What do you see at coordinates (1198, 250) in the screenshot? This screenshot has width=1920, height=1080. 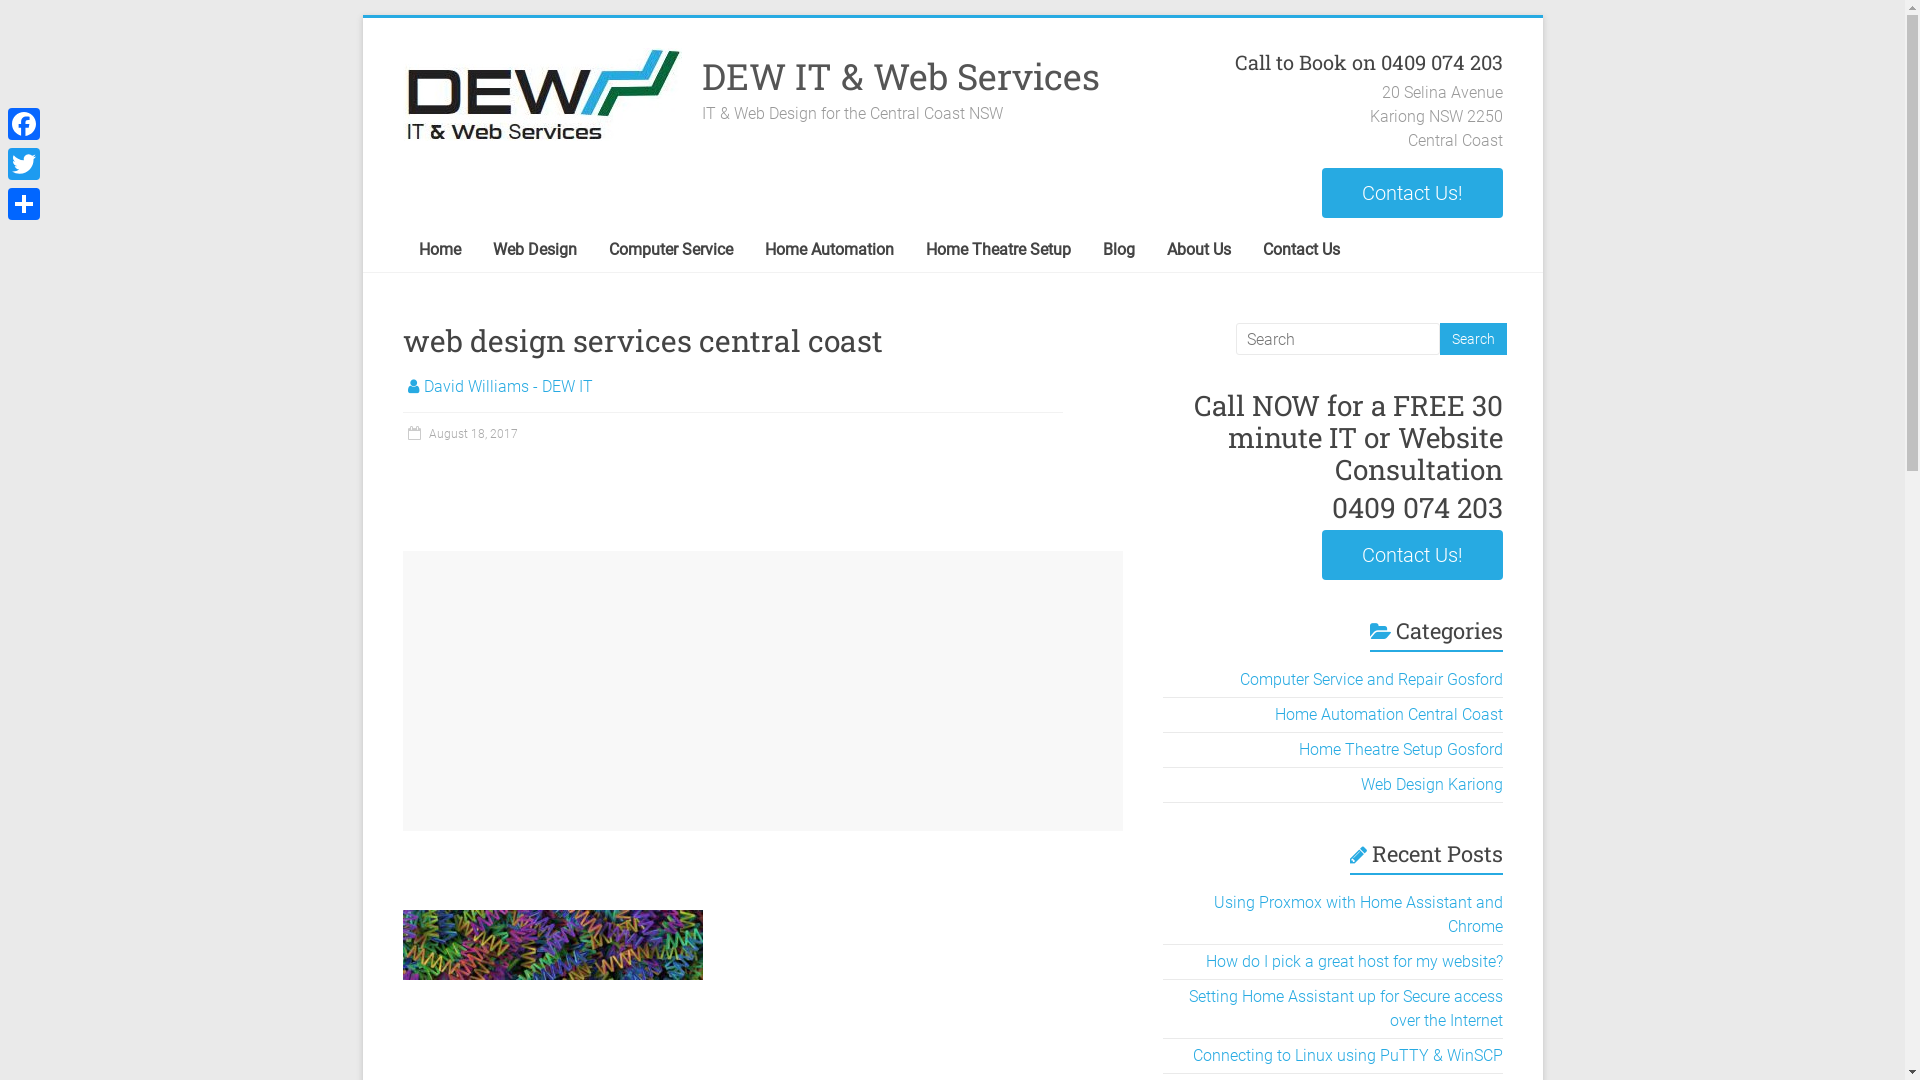 I see `About Us` at bounding box center [1198, 250].